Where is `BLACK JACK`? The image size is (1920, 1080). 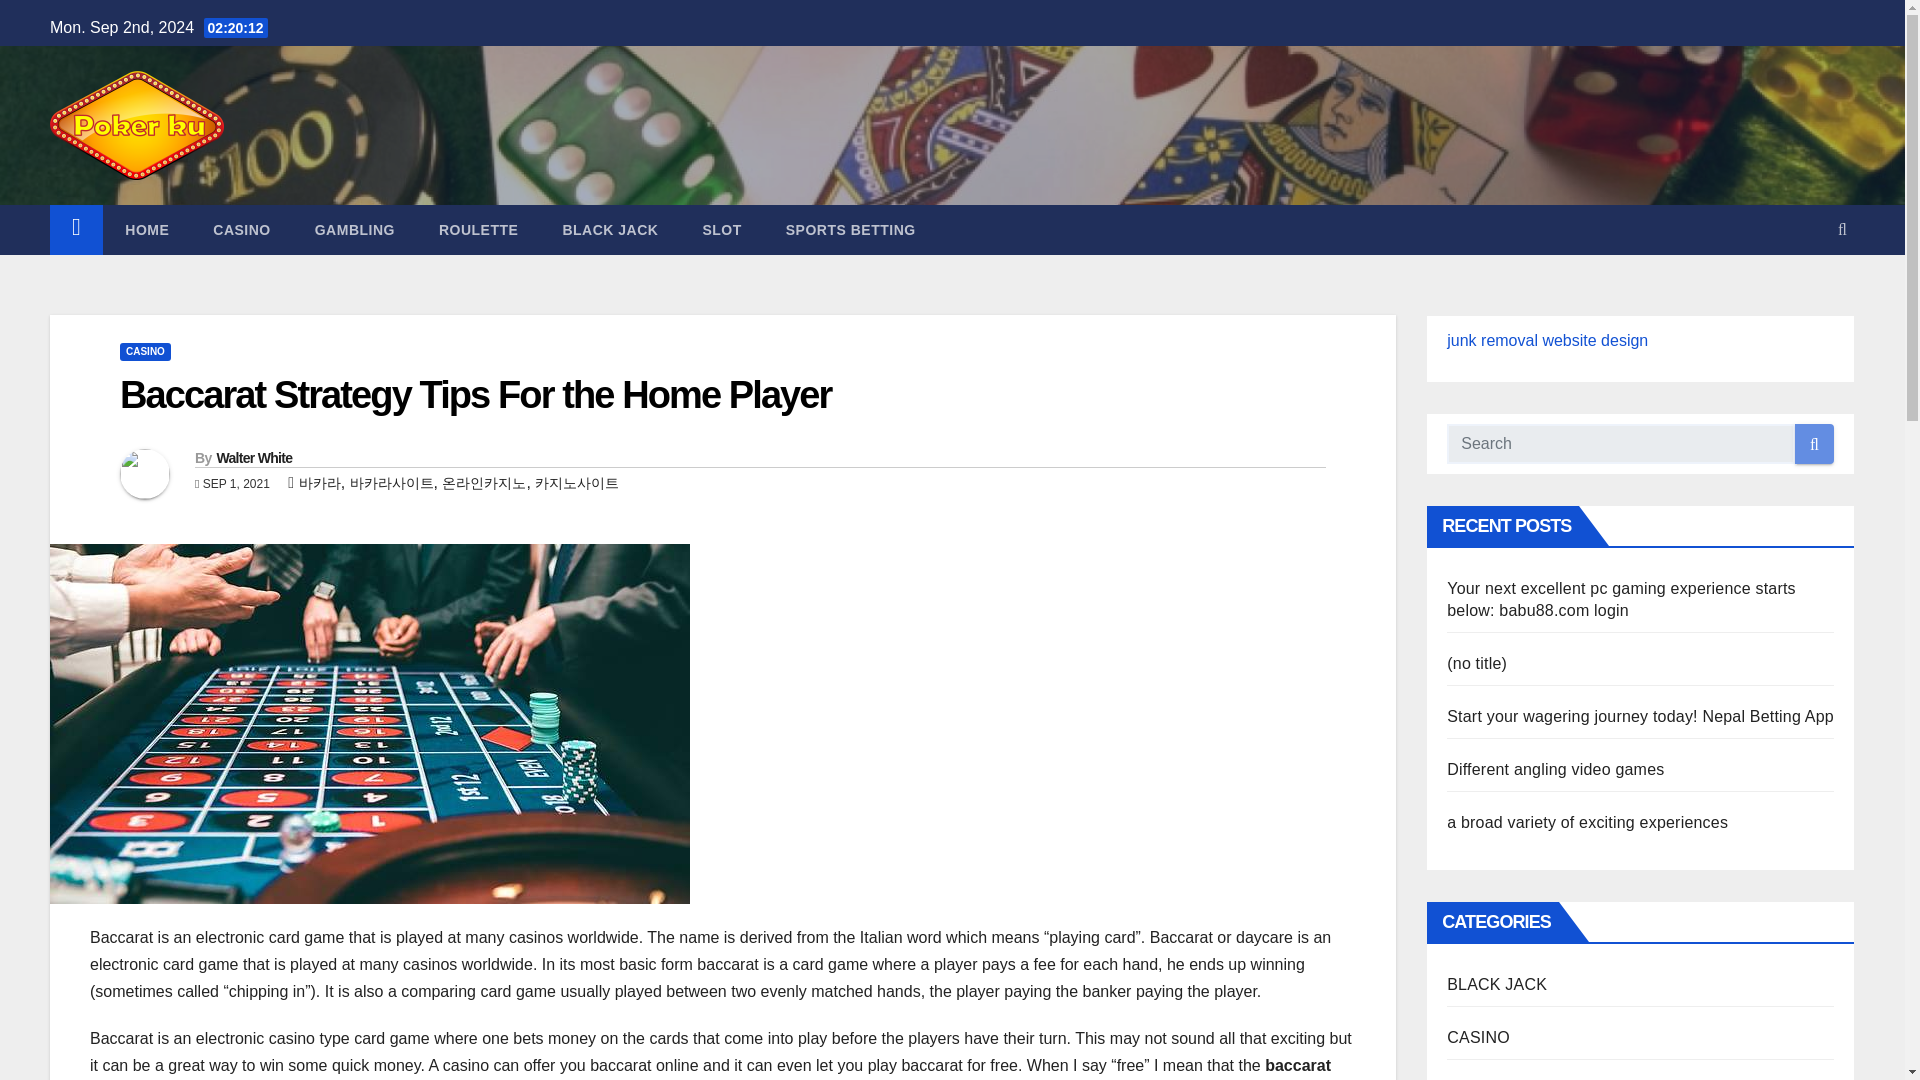
BLACK JACK is located at coordinates (609, 230).